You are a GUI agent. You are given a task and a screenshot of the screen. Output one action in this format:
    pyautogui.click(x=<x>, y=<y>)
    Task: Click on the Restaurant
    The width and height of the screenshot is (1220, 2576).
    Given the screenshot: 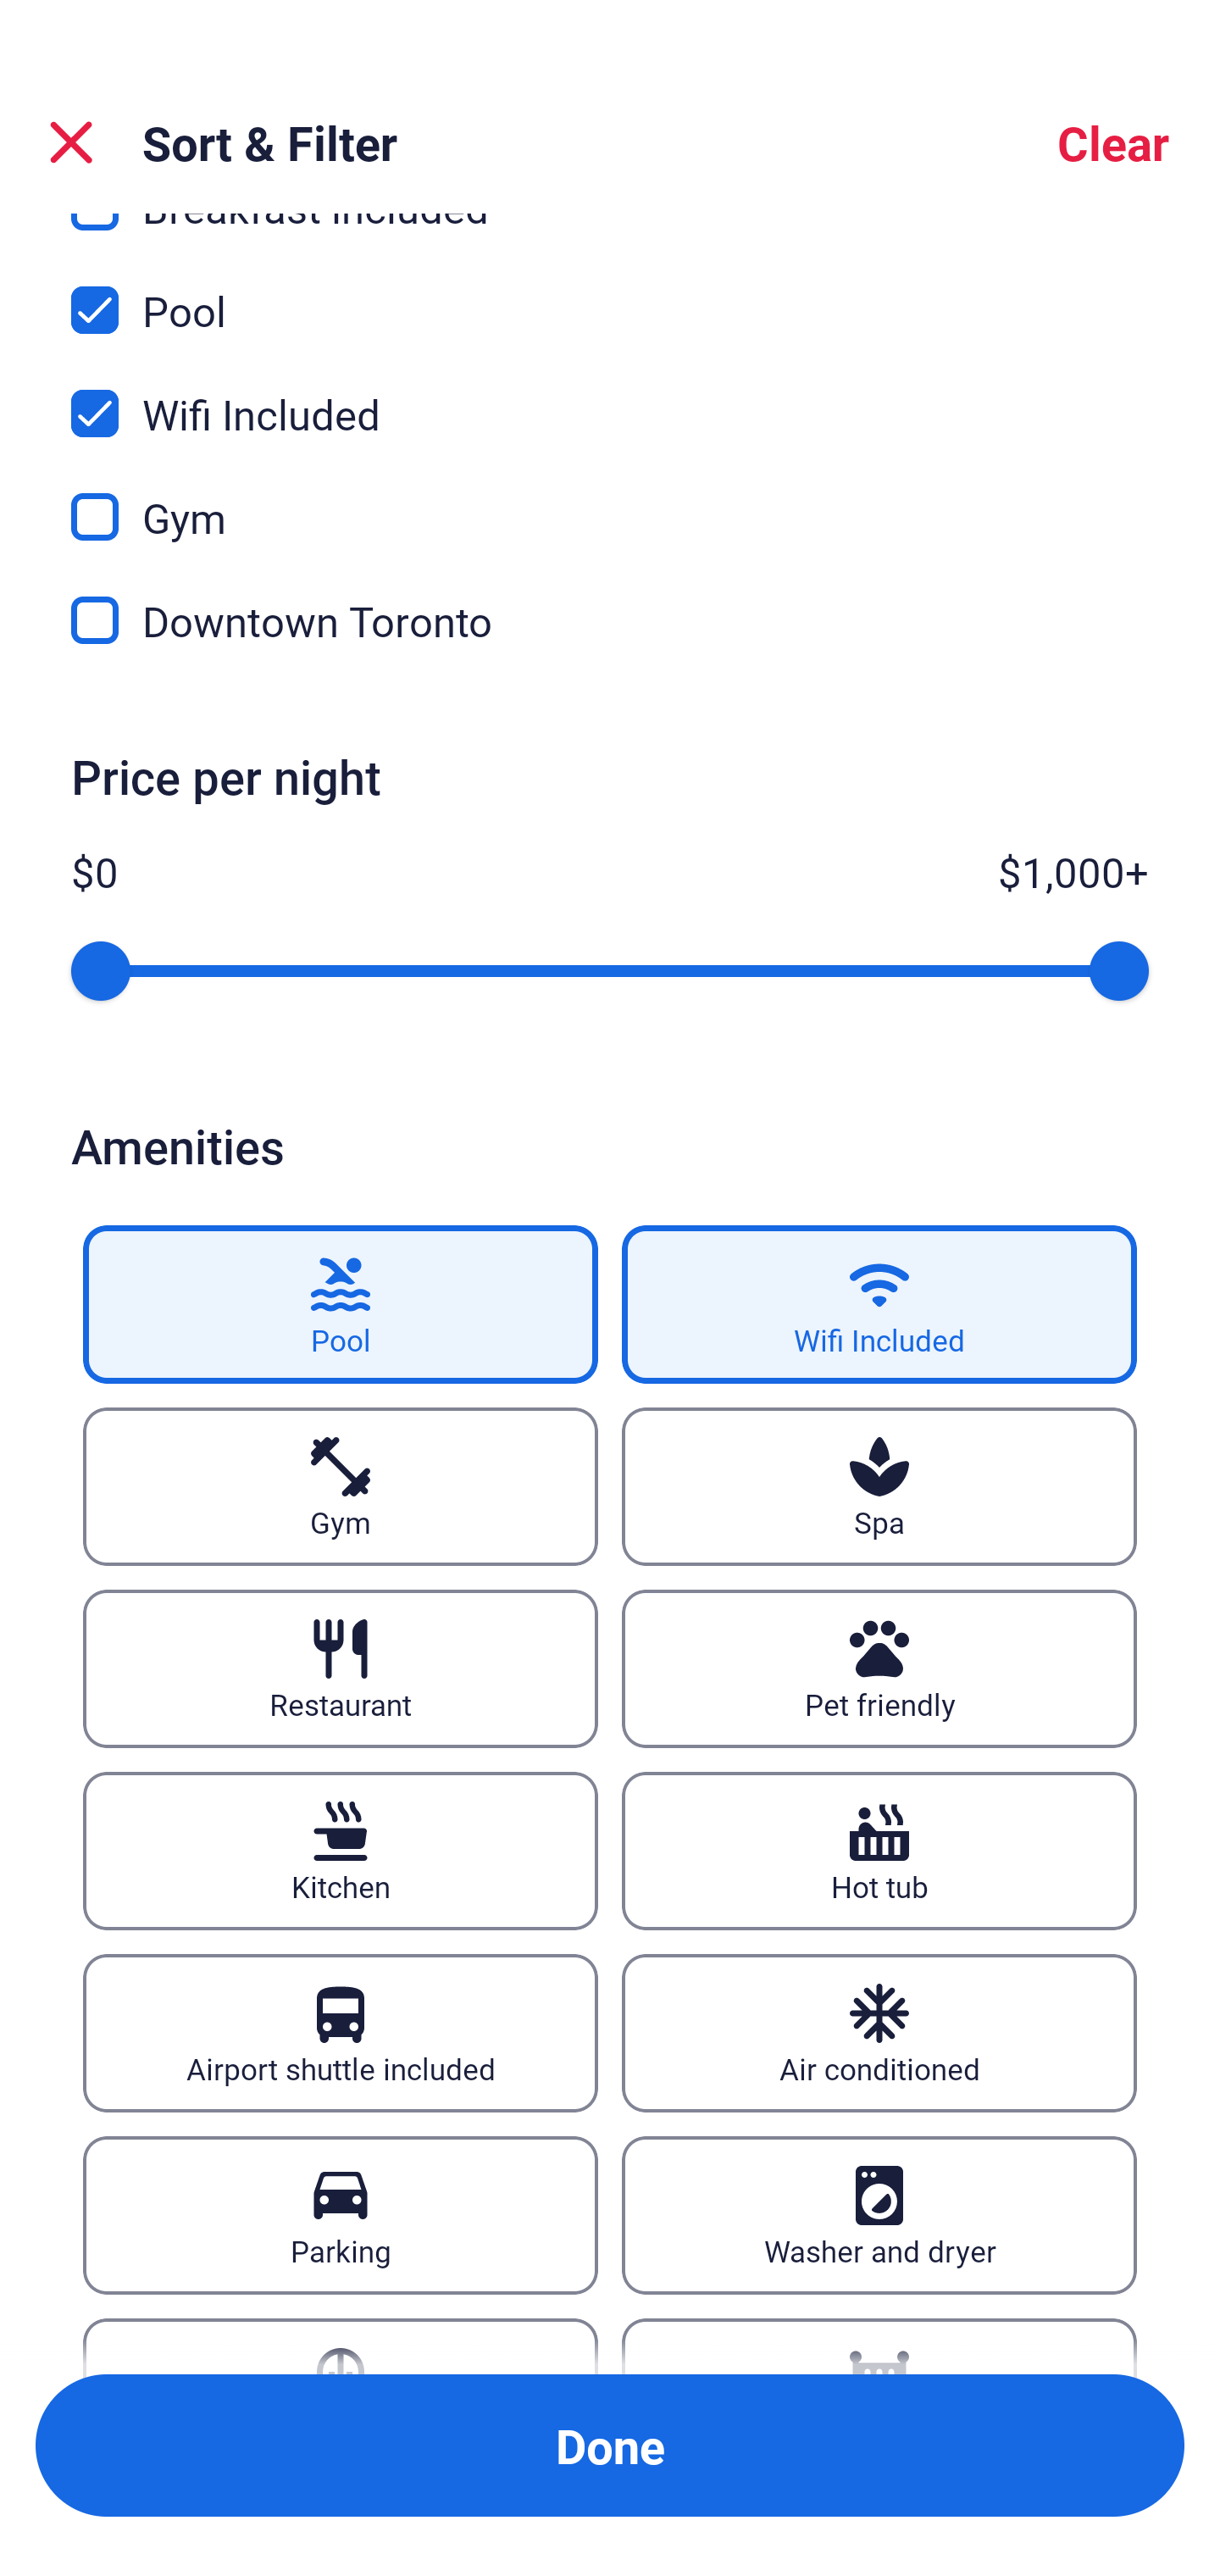 What is the action you would take?
    pyautogui.click(x=340, y=1669)
    